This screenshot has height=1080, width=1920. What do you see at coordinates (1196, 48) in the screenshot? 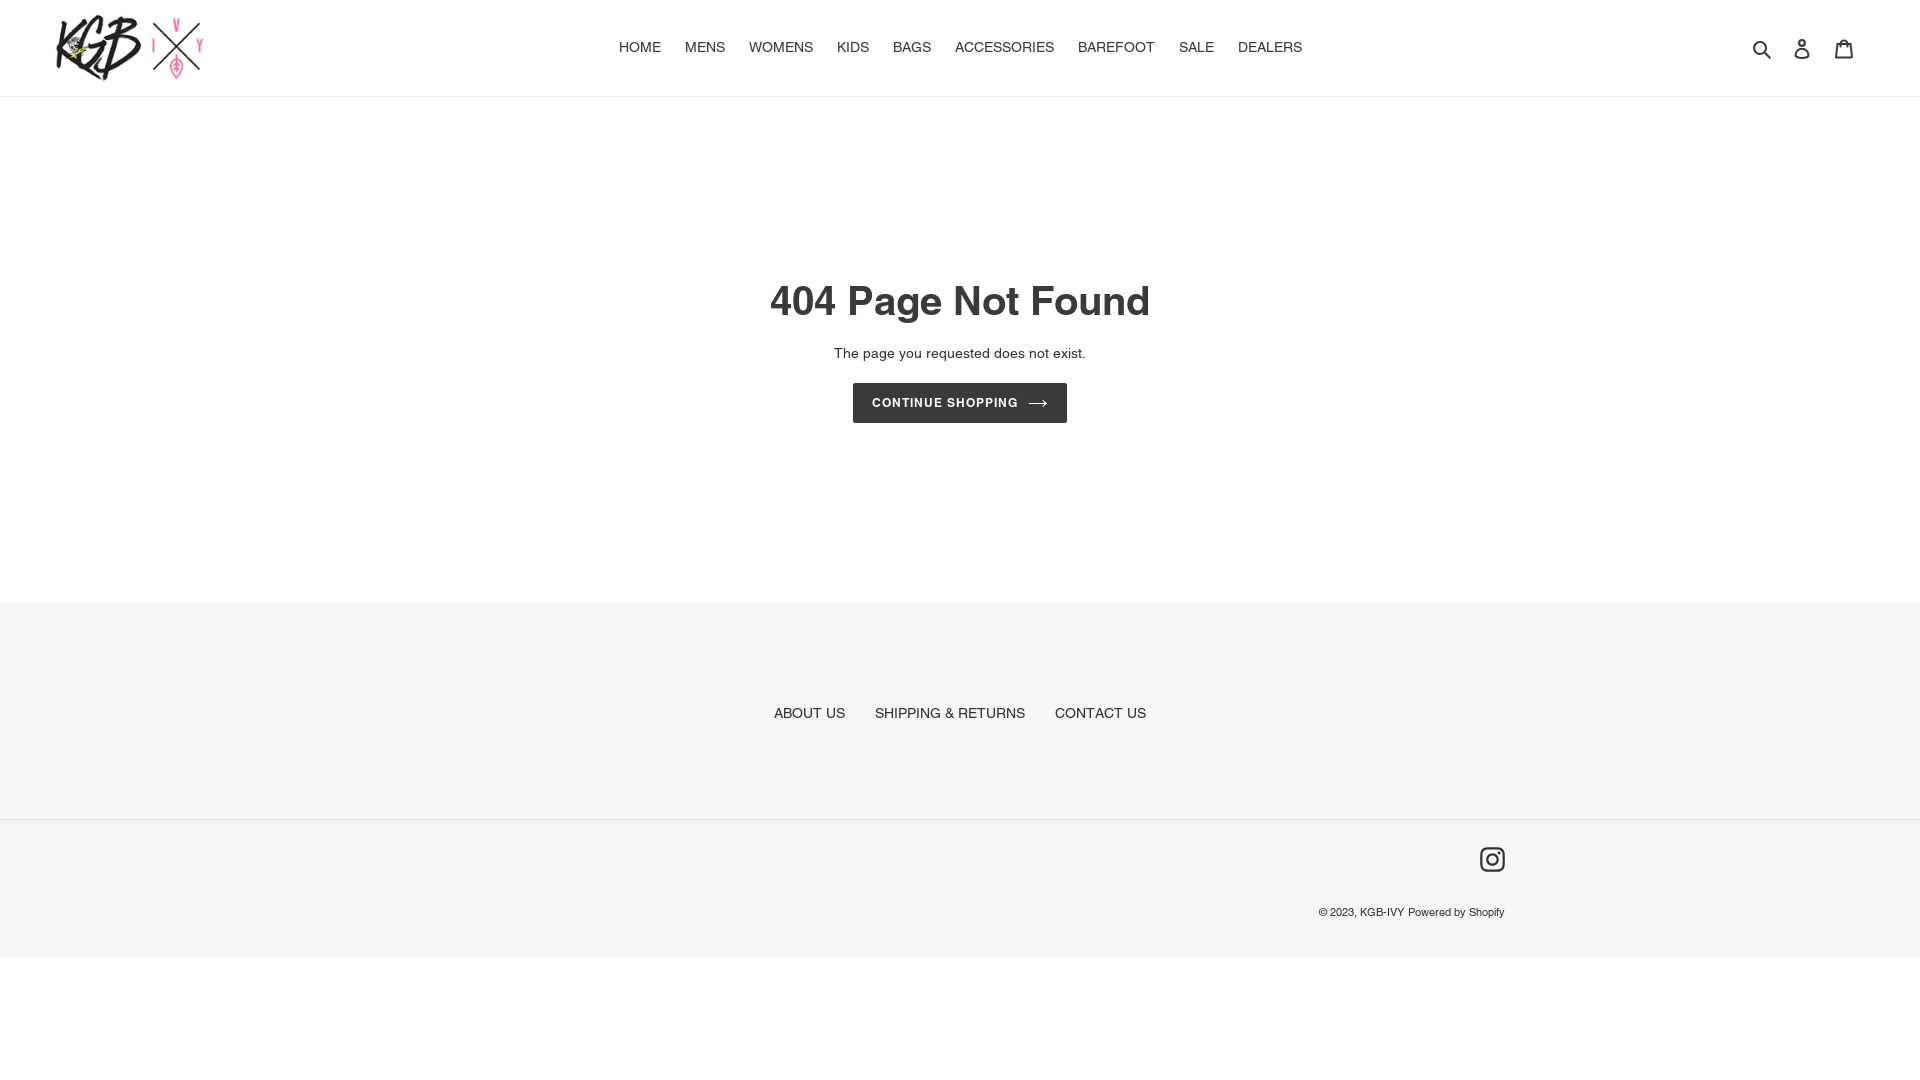
I see `SALE` at bounding box center [1196, 48].